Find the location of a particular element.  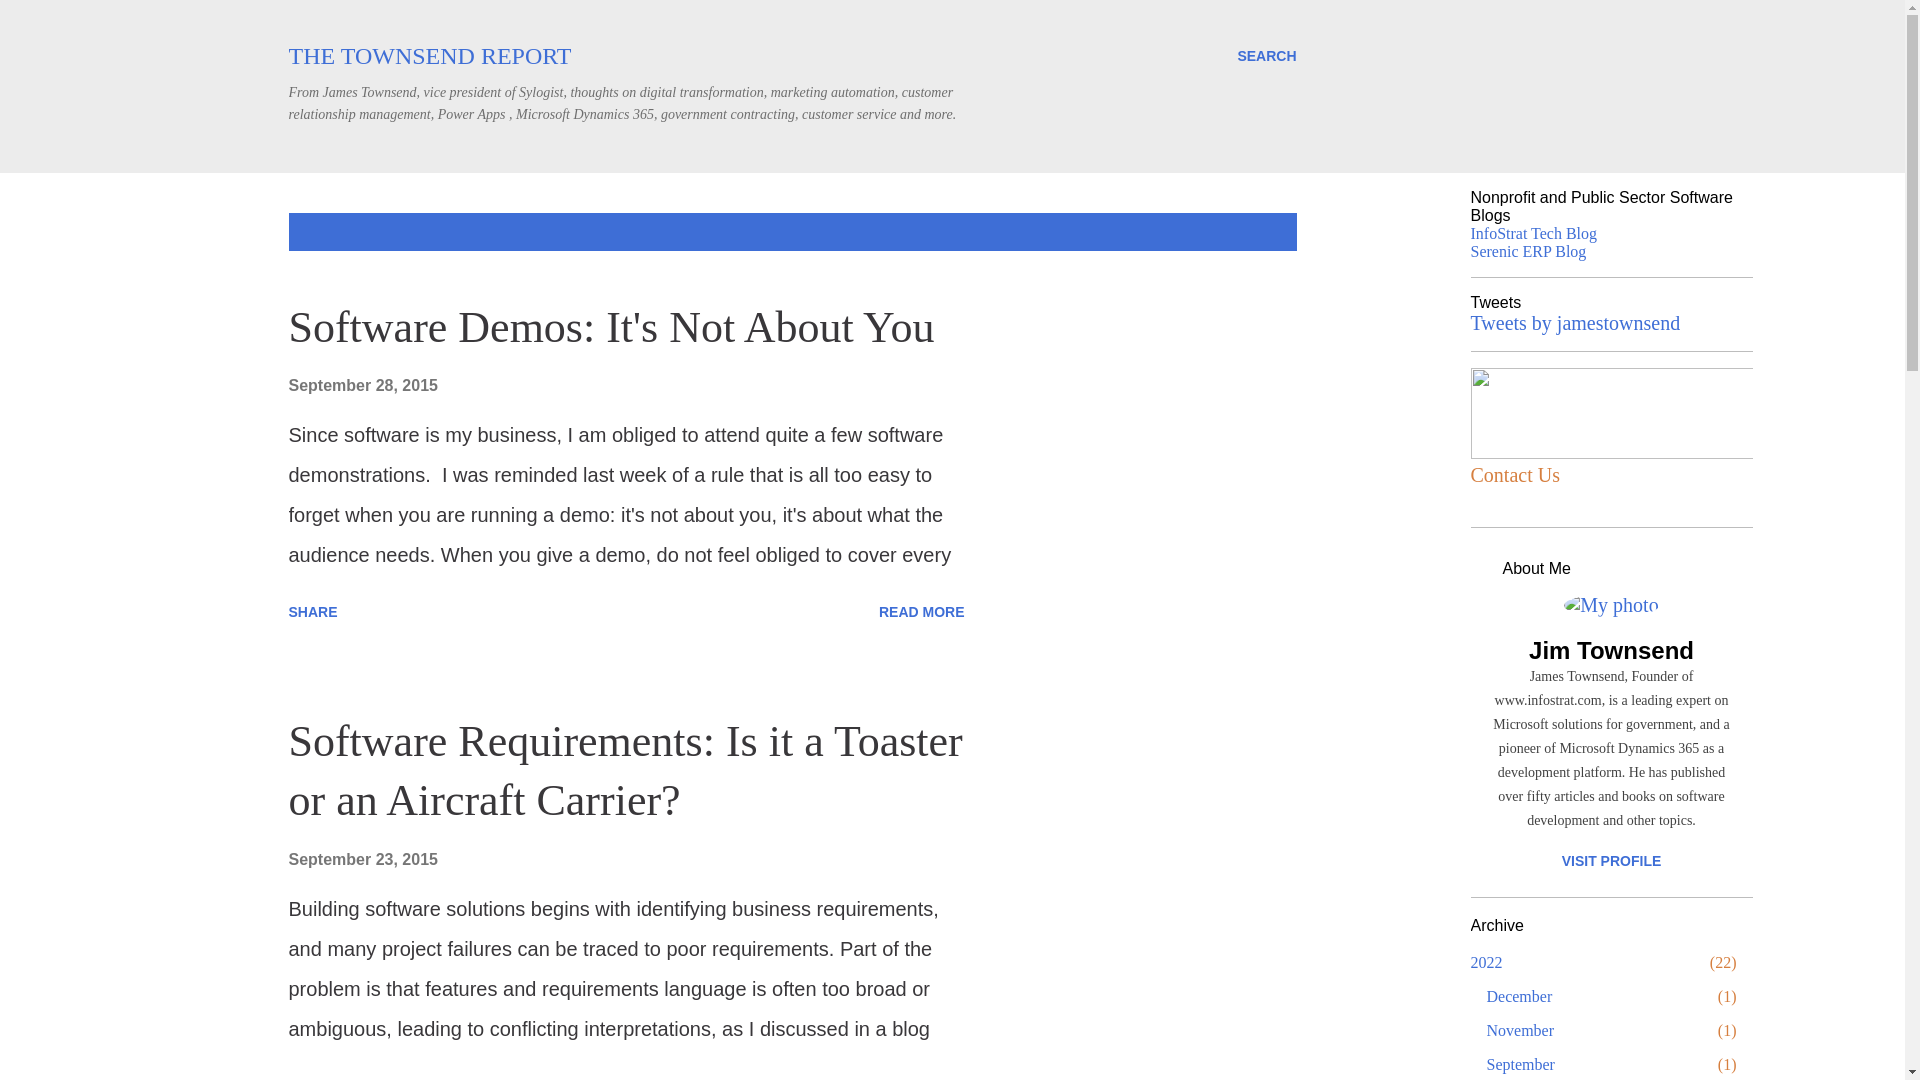

THE TOWNSEND REPORT is located at coordinates (429, 56).